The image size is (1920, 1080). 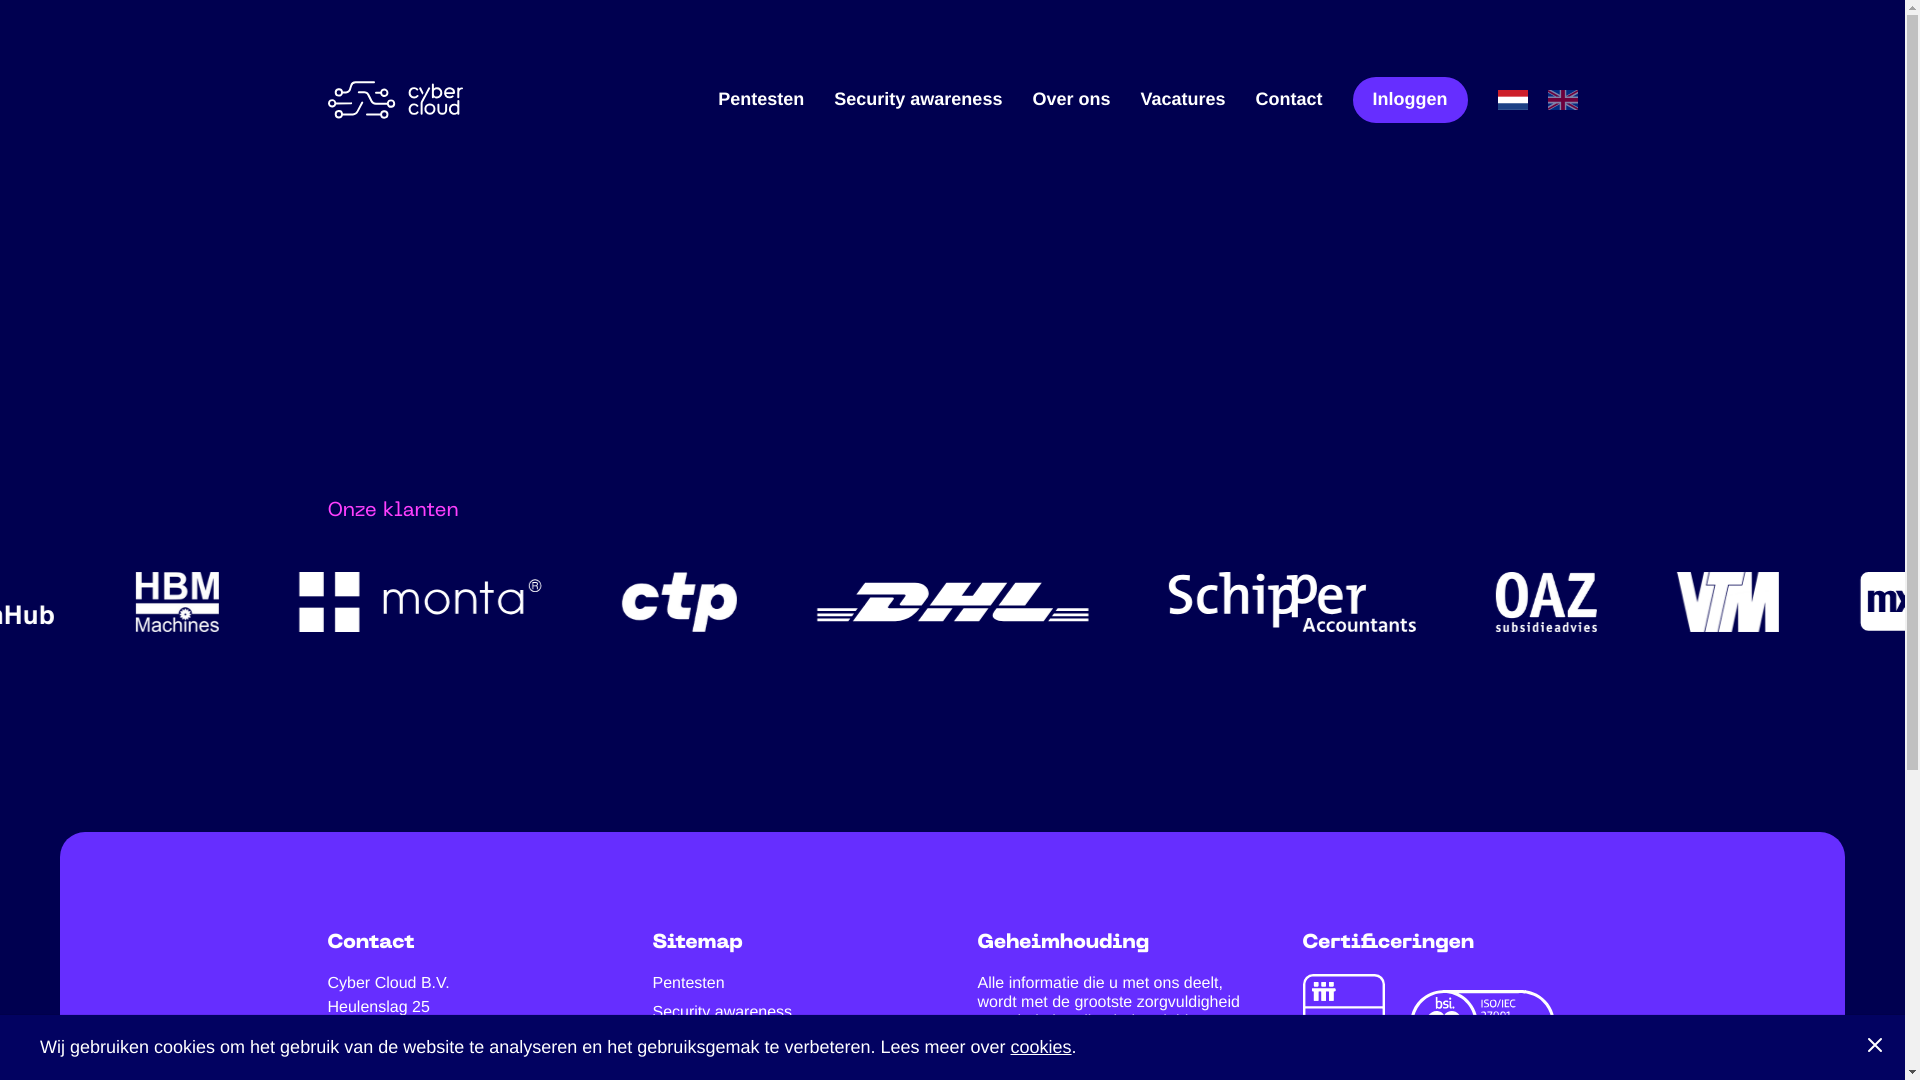 I want to click on Vacatures, so click(x=1182, y=100).